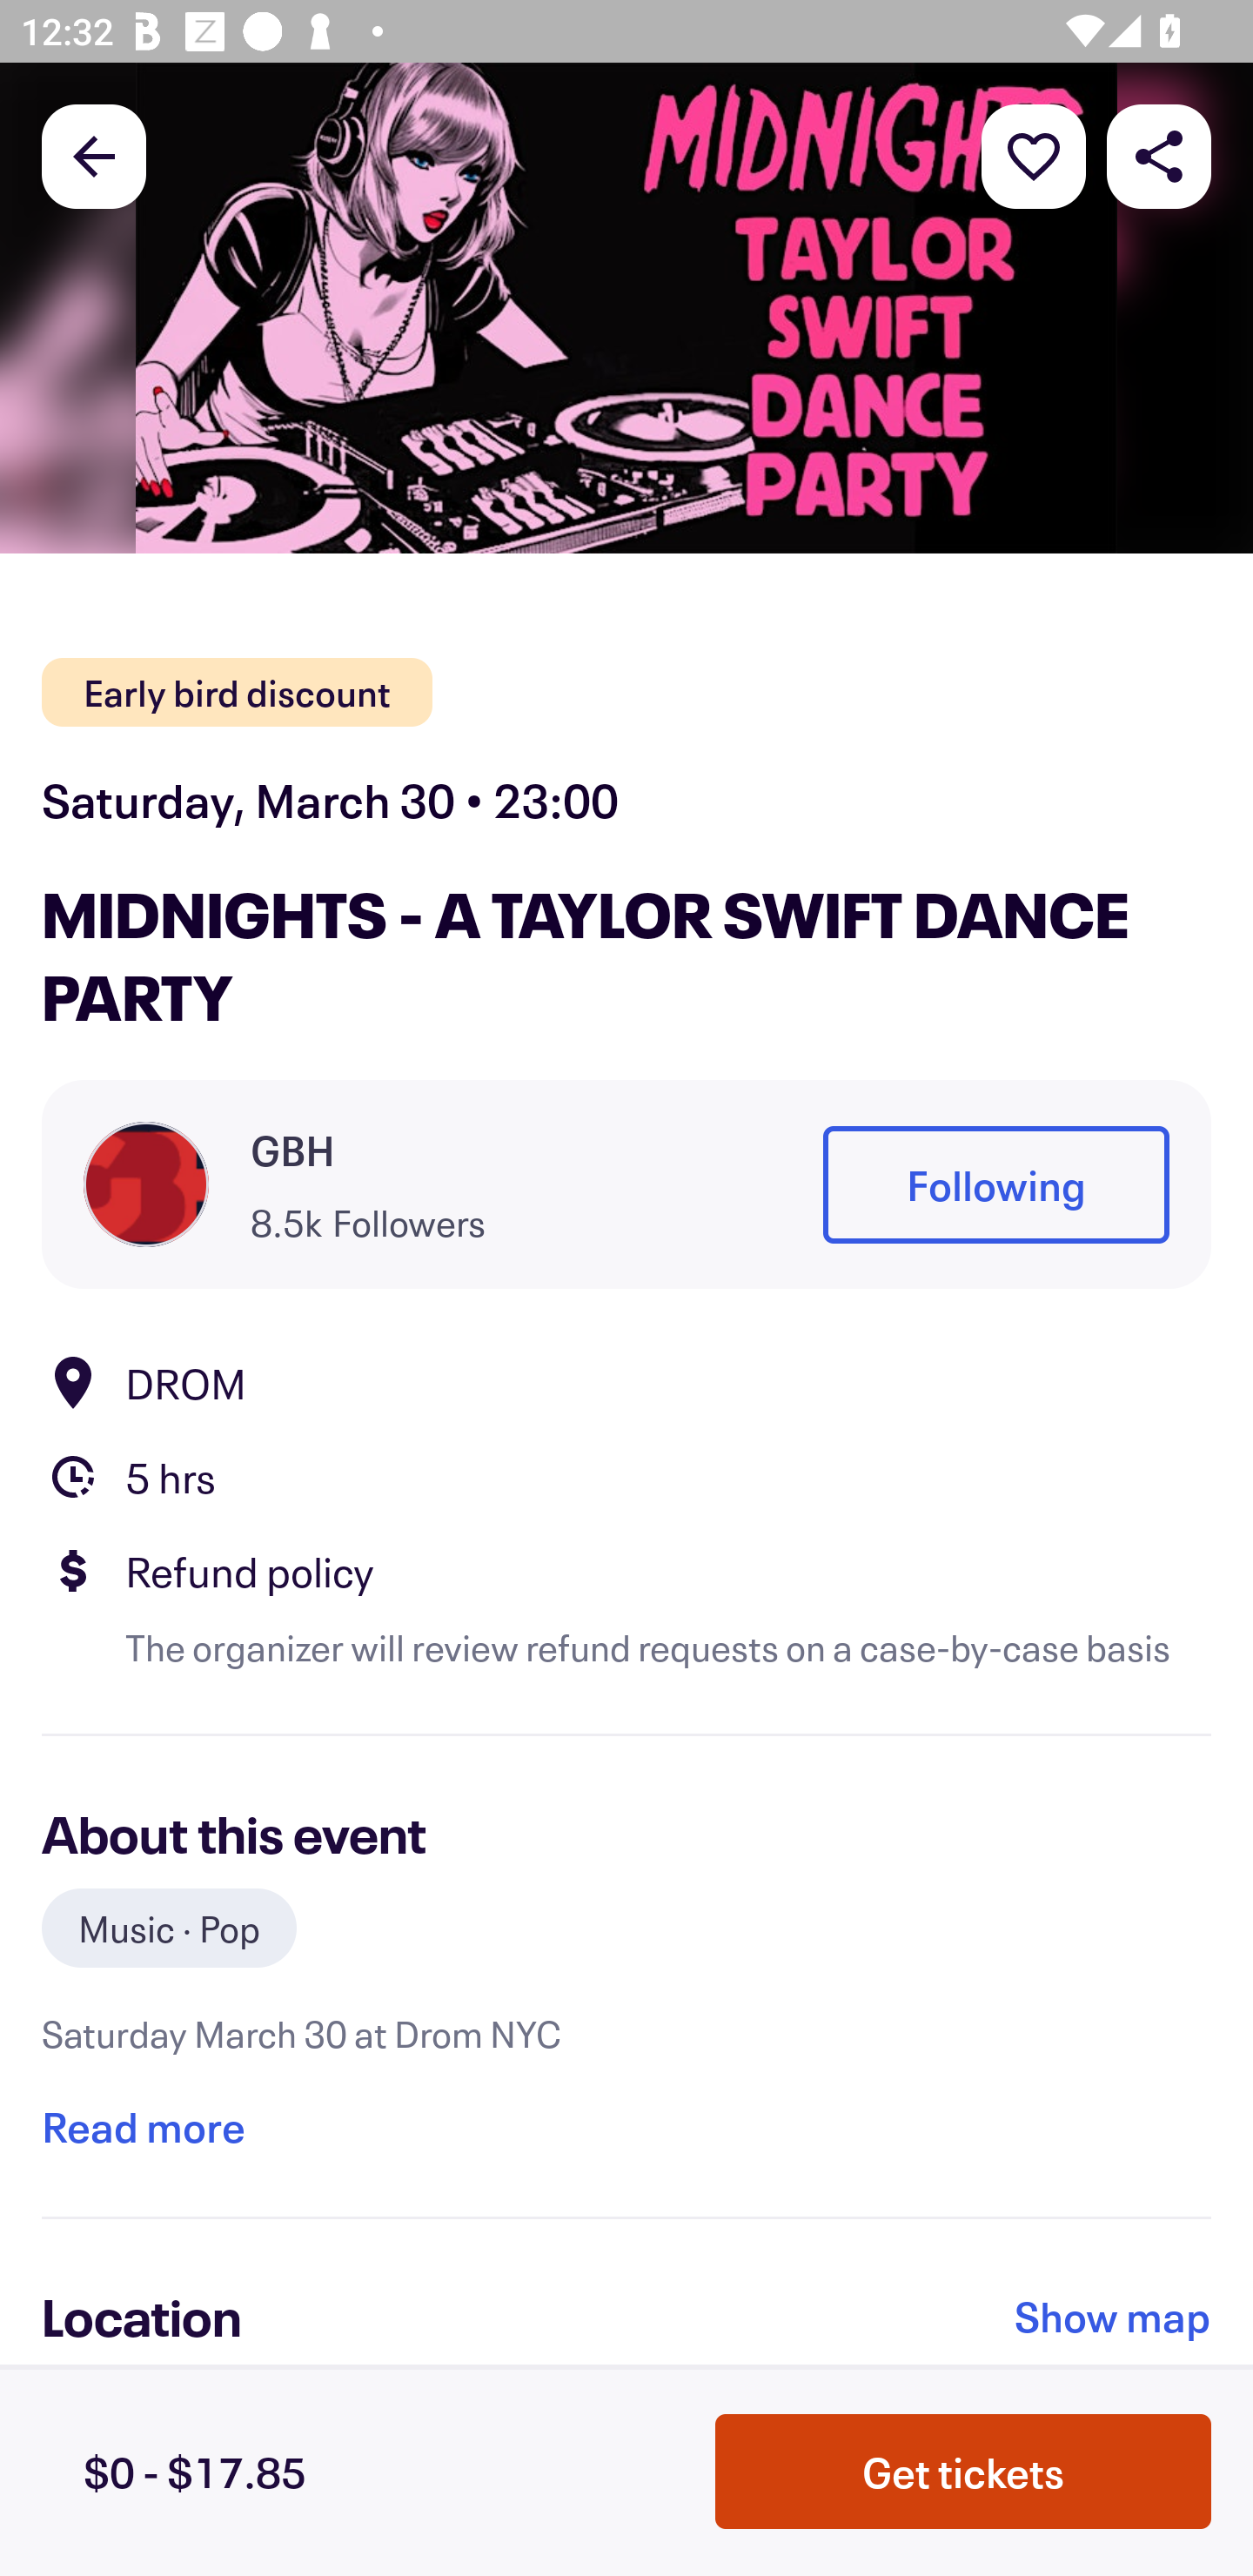 The image size is (1253, 2576). Describe the element at coordinates (626, 1382) in the screenshot. I see `Location DROM` at that location.